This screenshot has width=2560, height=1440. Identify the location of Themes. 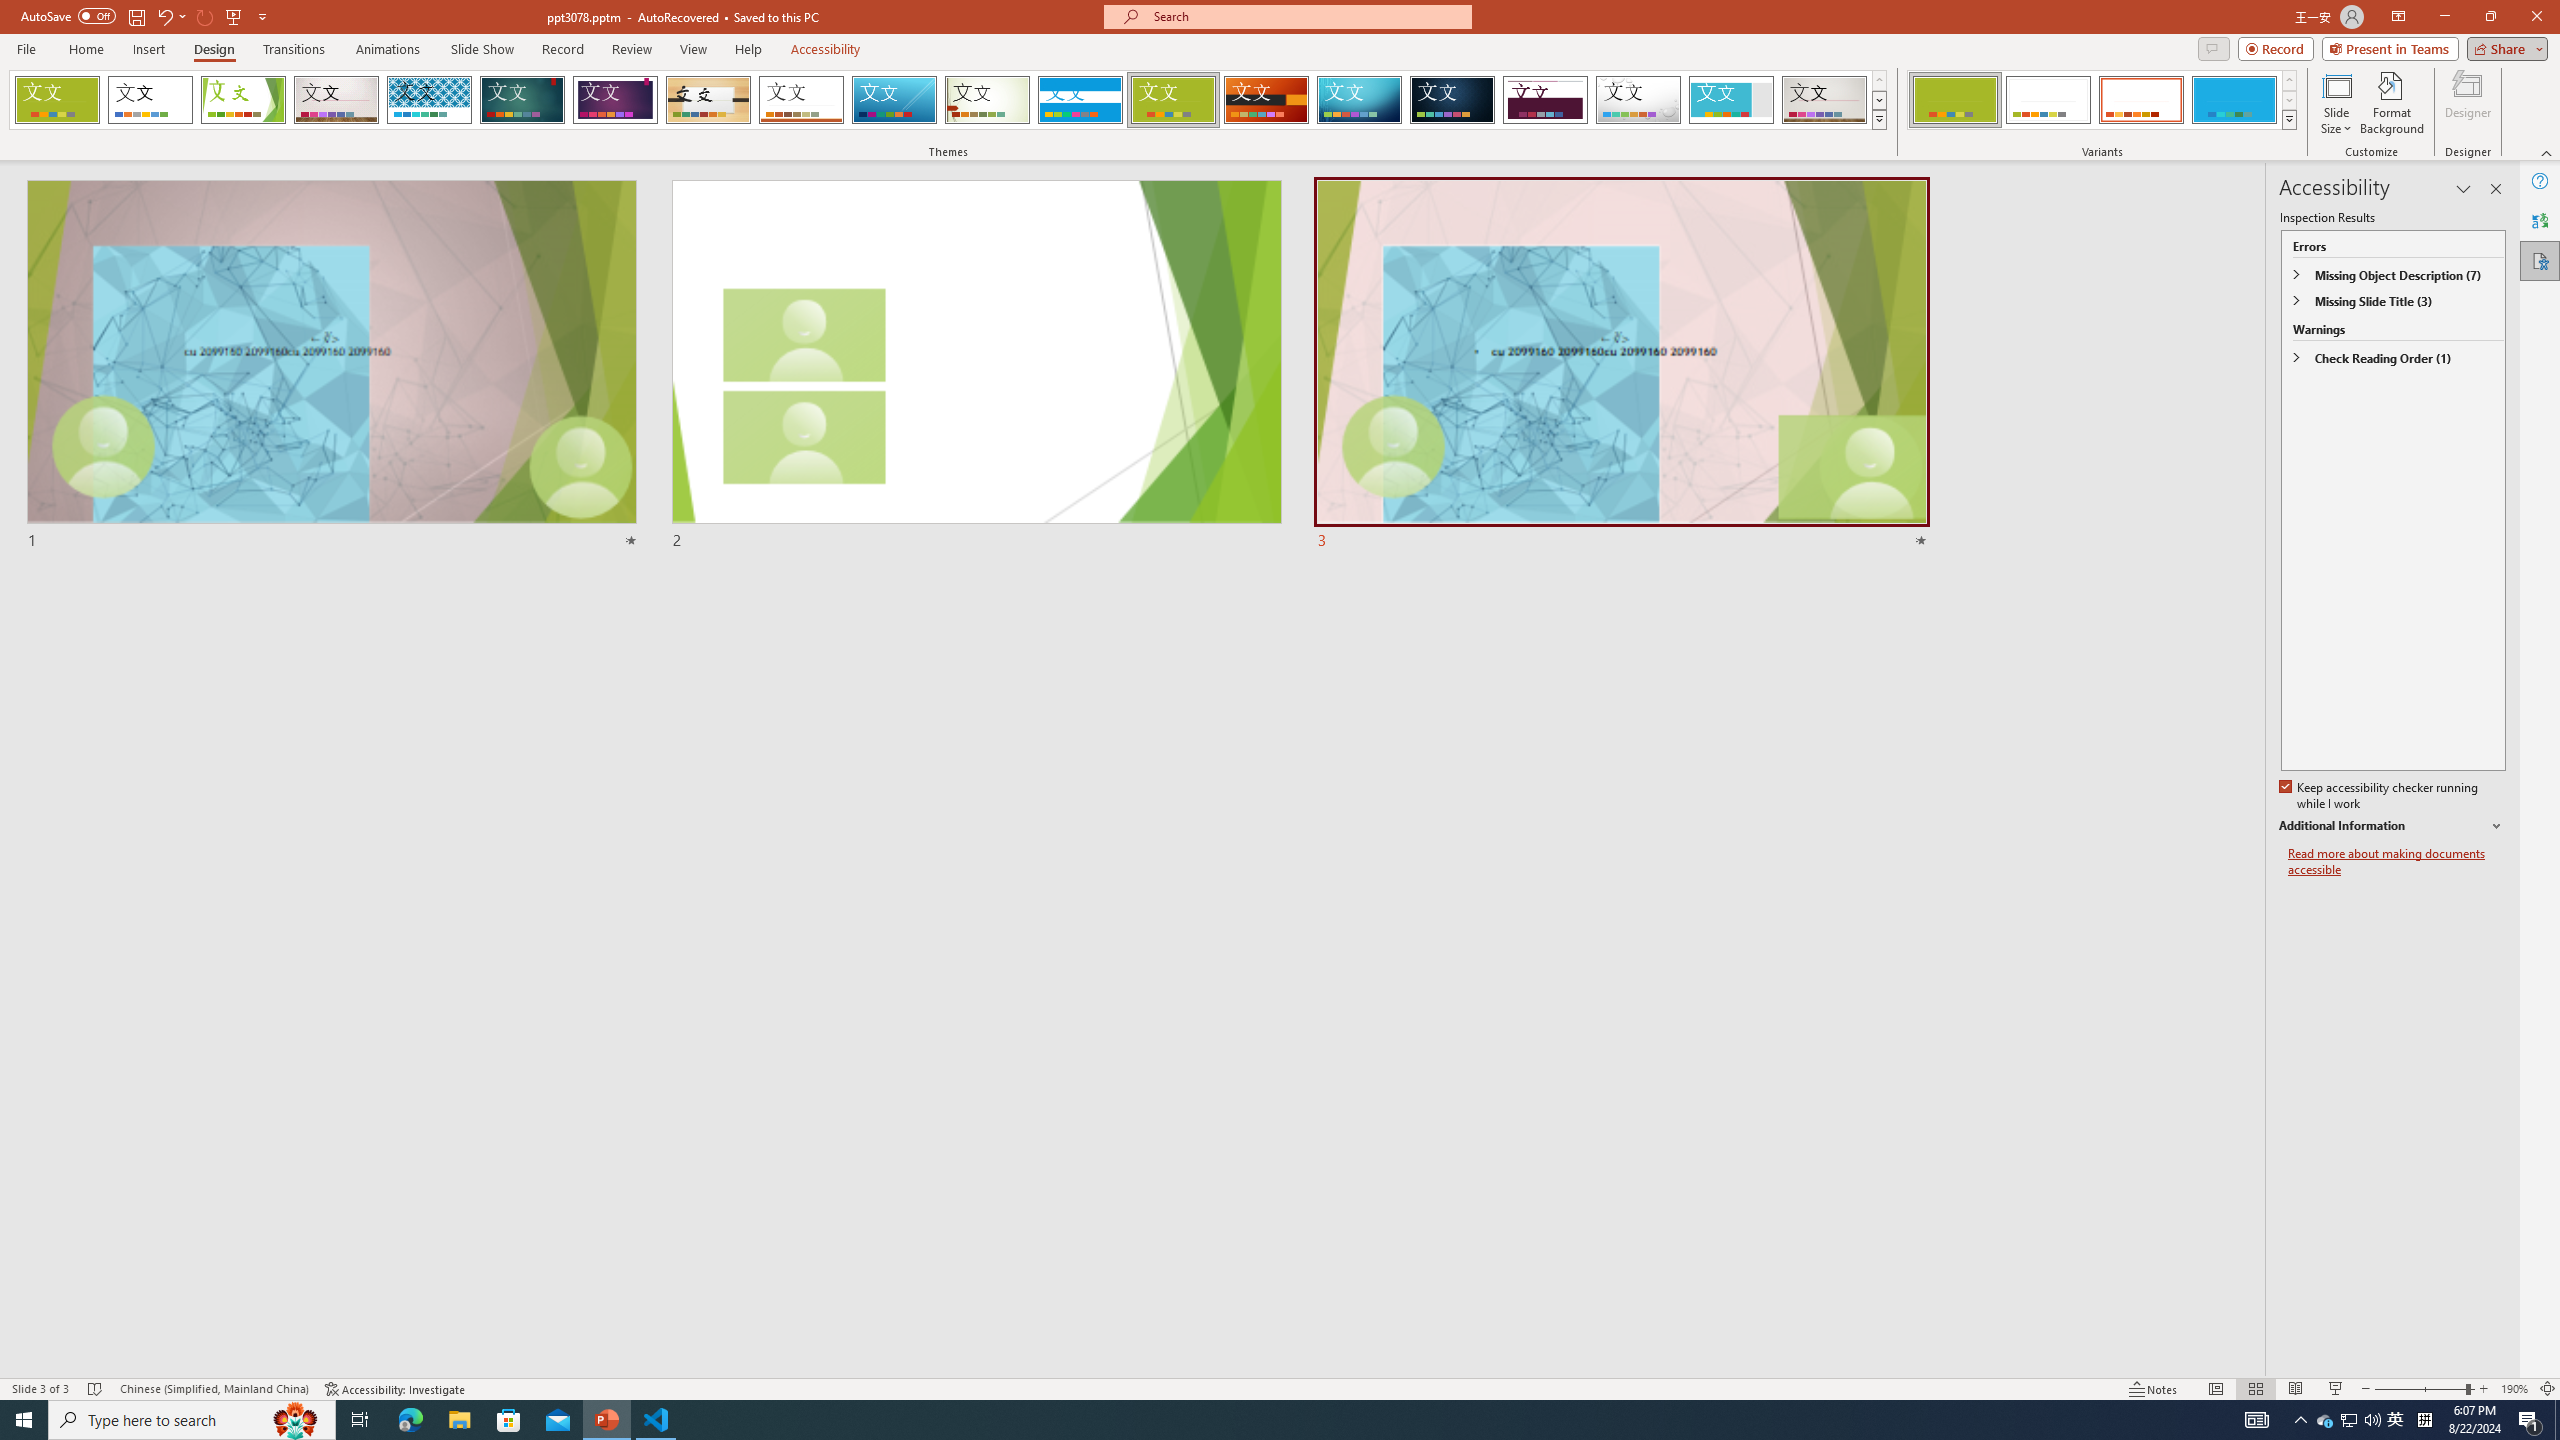
(1878, 119).